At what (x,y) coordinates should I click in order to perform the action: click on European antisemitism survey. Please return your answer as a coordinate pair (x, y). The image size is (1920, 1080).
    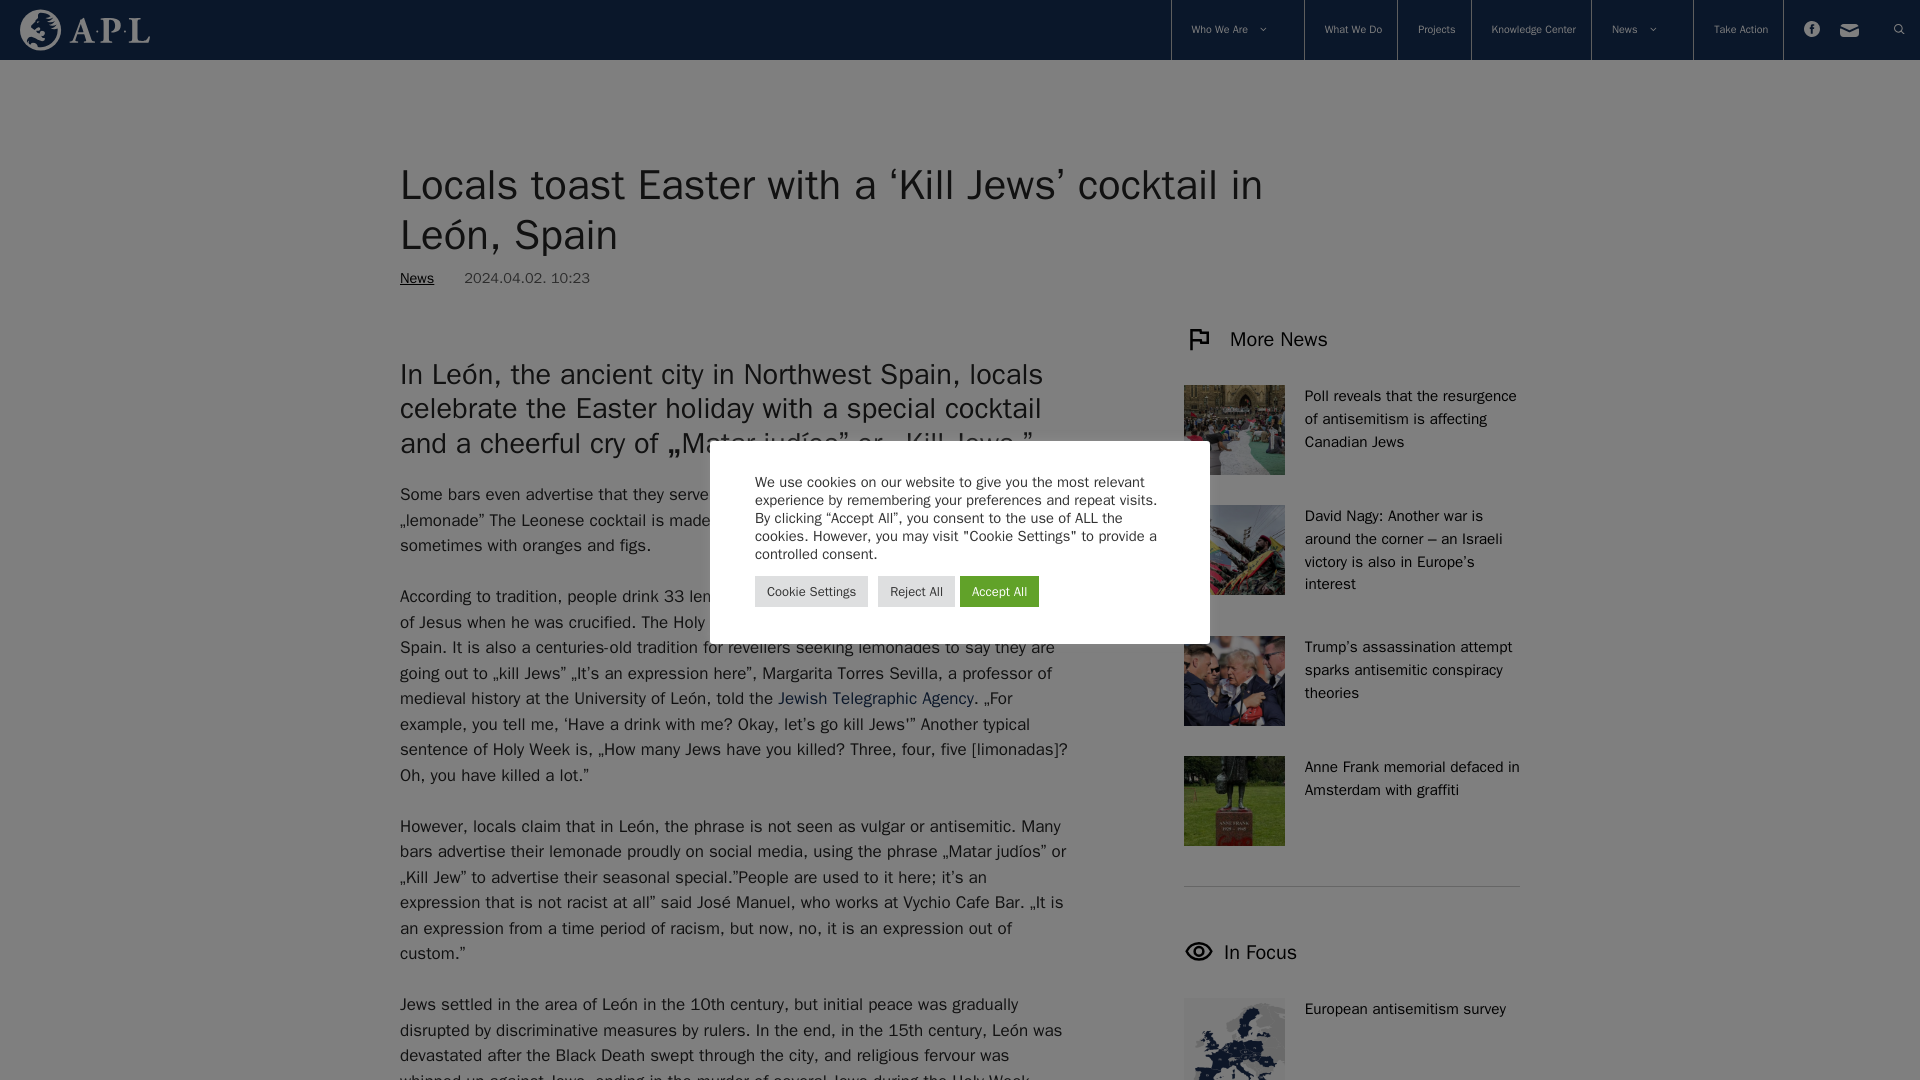
    Looking at the image, I should click on (1234, 1038).